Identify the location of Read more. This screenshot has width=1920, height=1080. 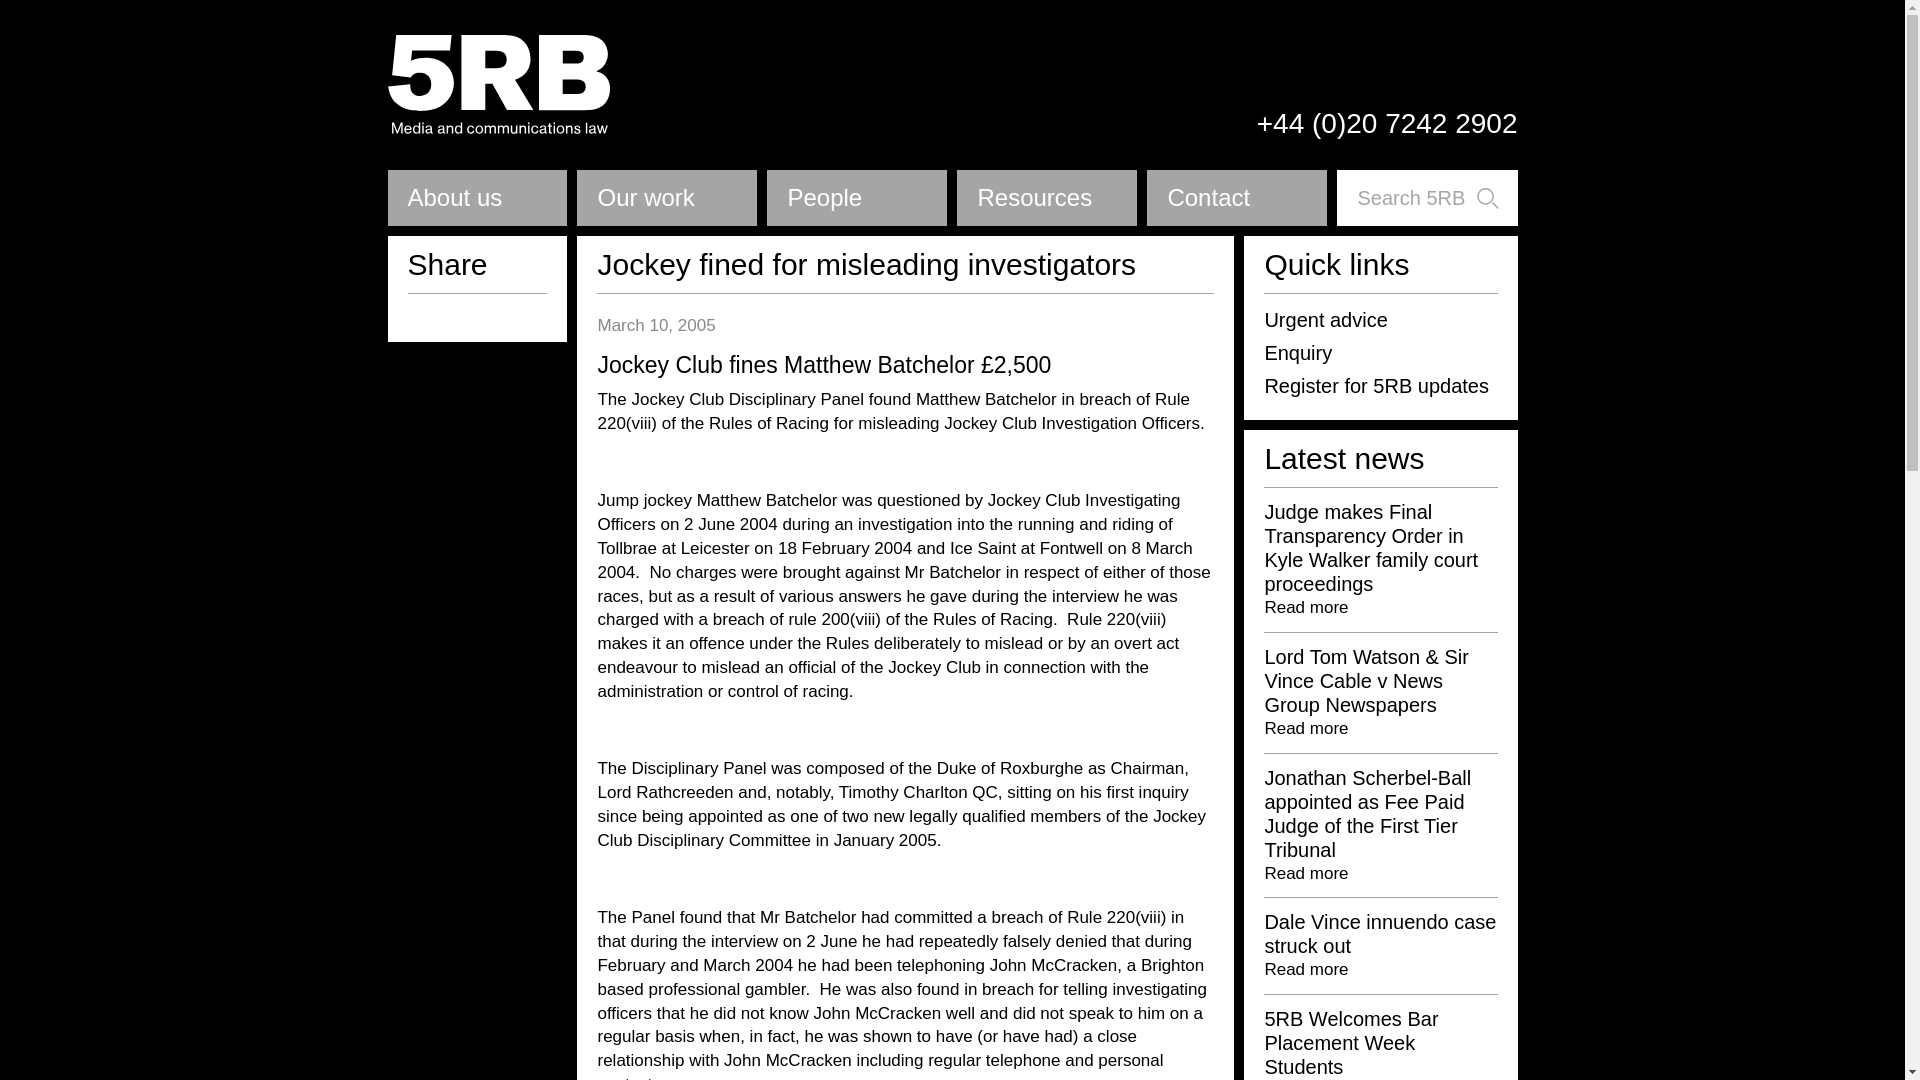
(1305, 874).